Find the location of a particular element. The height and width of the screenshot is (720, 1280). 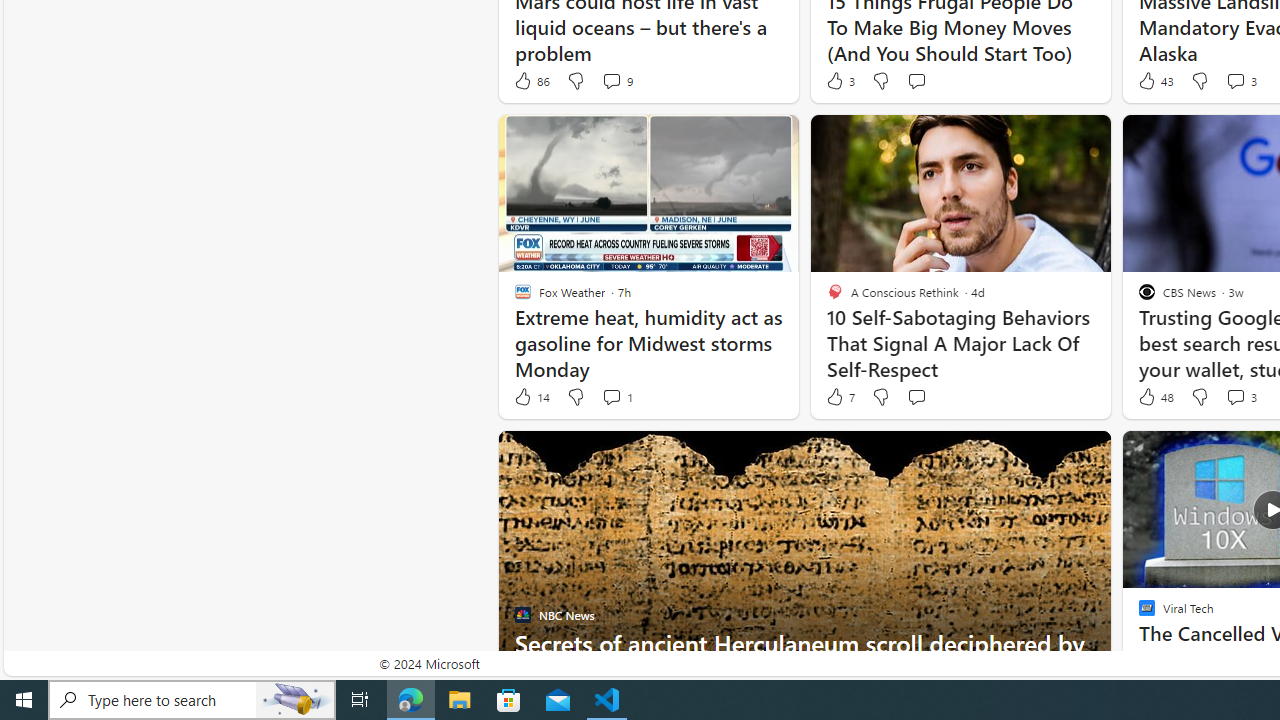

View comments 1 Comment is located at coordinates (612, 396).